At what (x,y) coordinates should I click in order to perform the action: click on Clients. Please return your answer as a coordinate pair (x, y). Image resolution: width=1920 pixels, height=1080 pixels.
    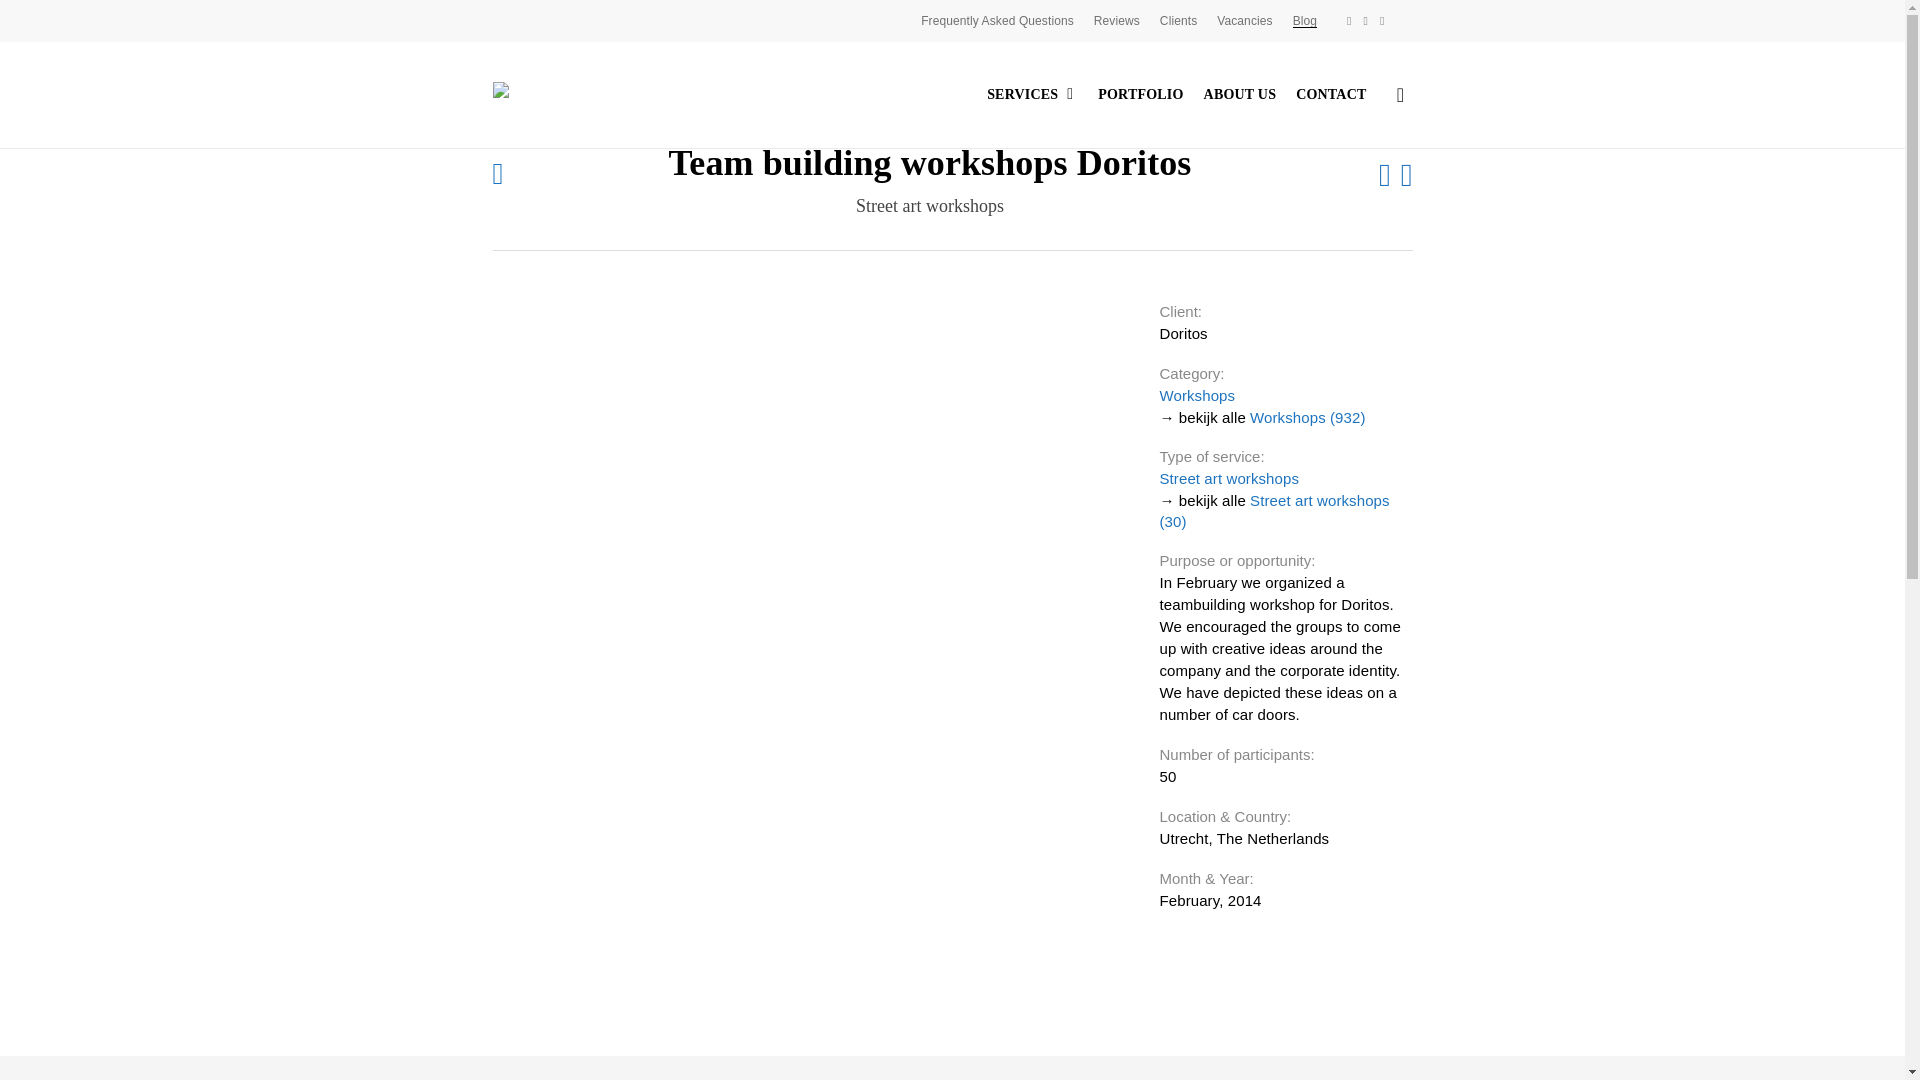
    Looking at the image, I should click on (1178, 20).